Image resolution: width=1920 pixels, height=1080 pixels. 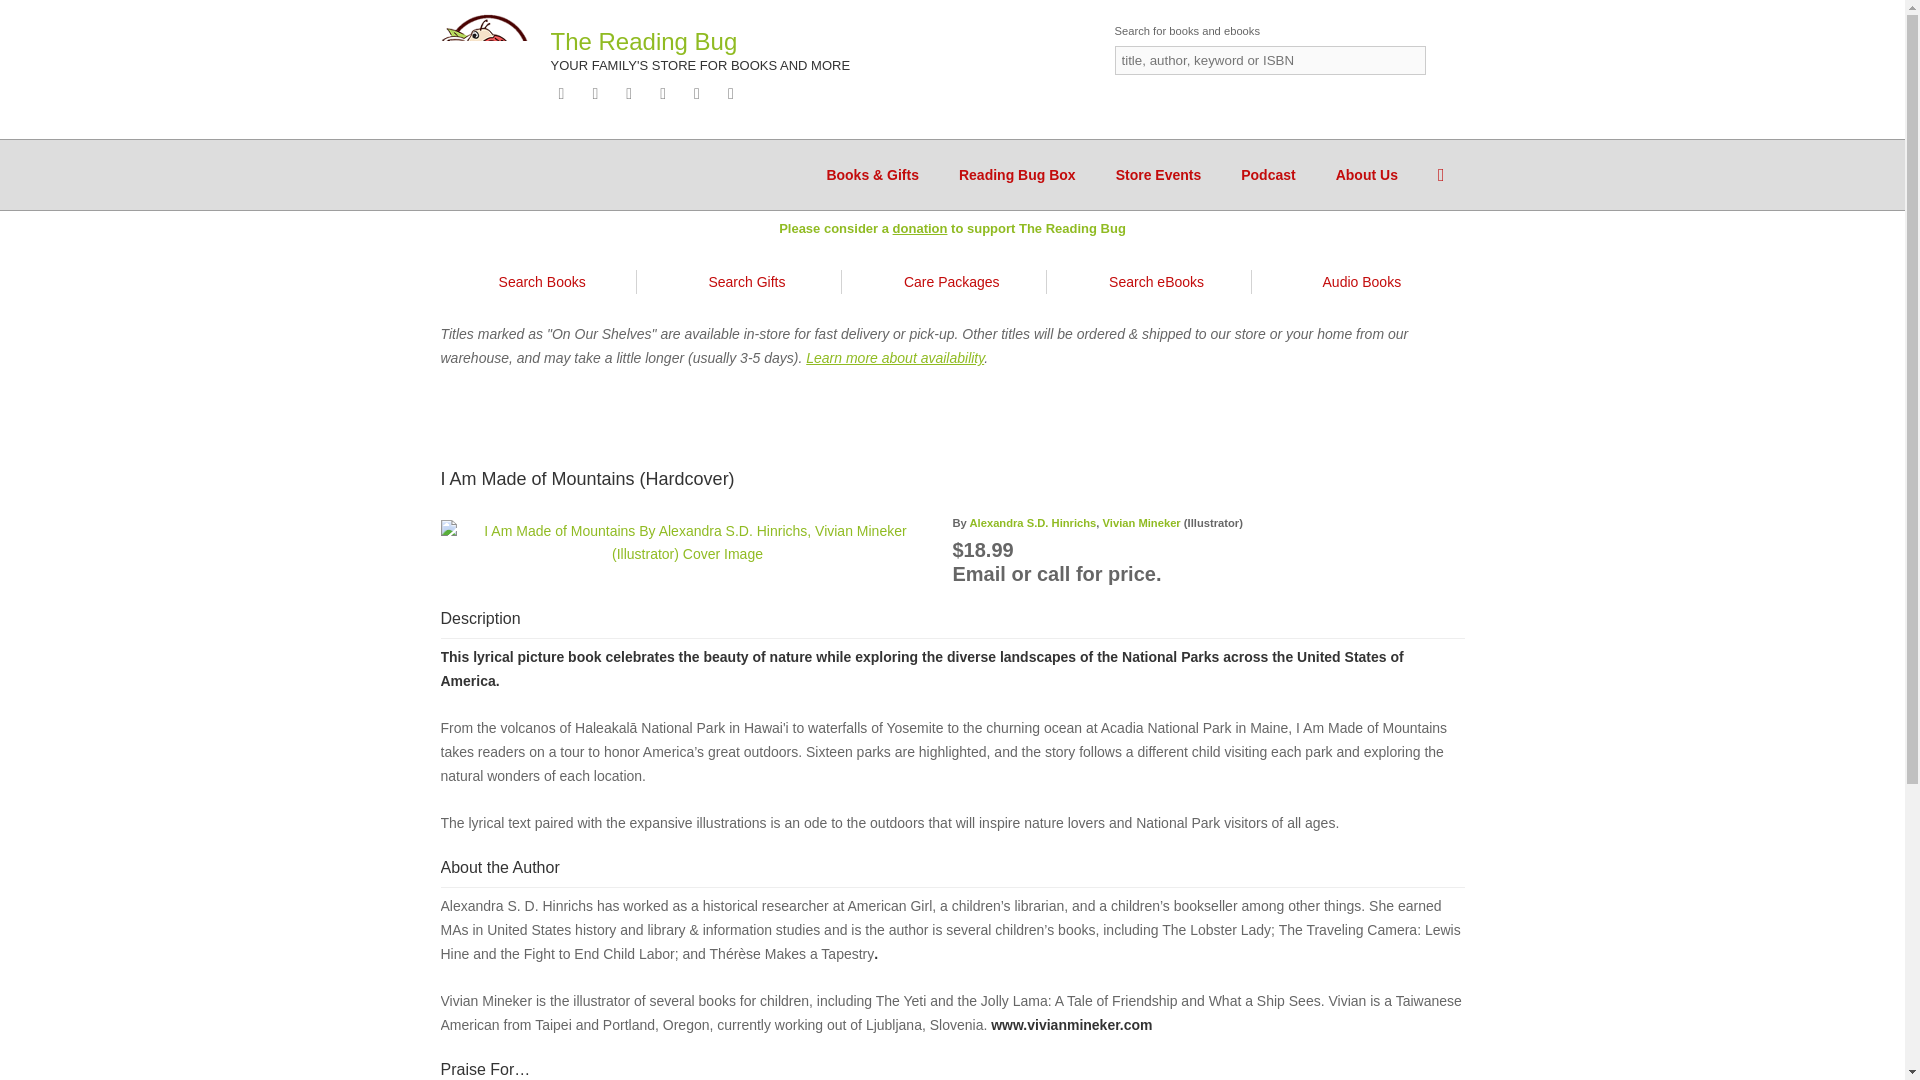 I want to click on Home, so click(x=489, y=56).